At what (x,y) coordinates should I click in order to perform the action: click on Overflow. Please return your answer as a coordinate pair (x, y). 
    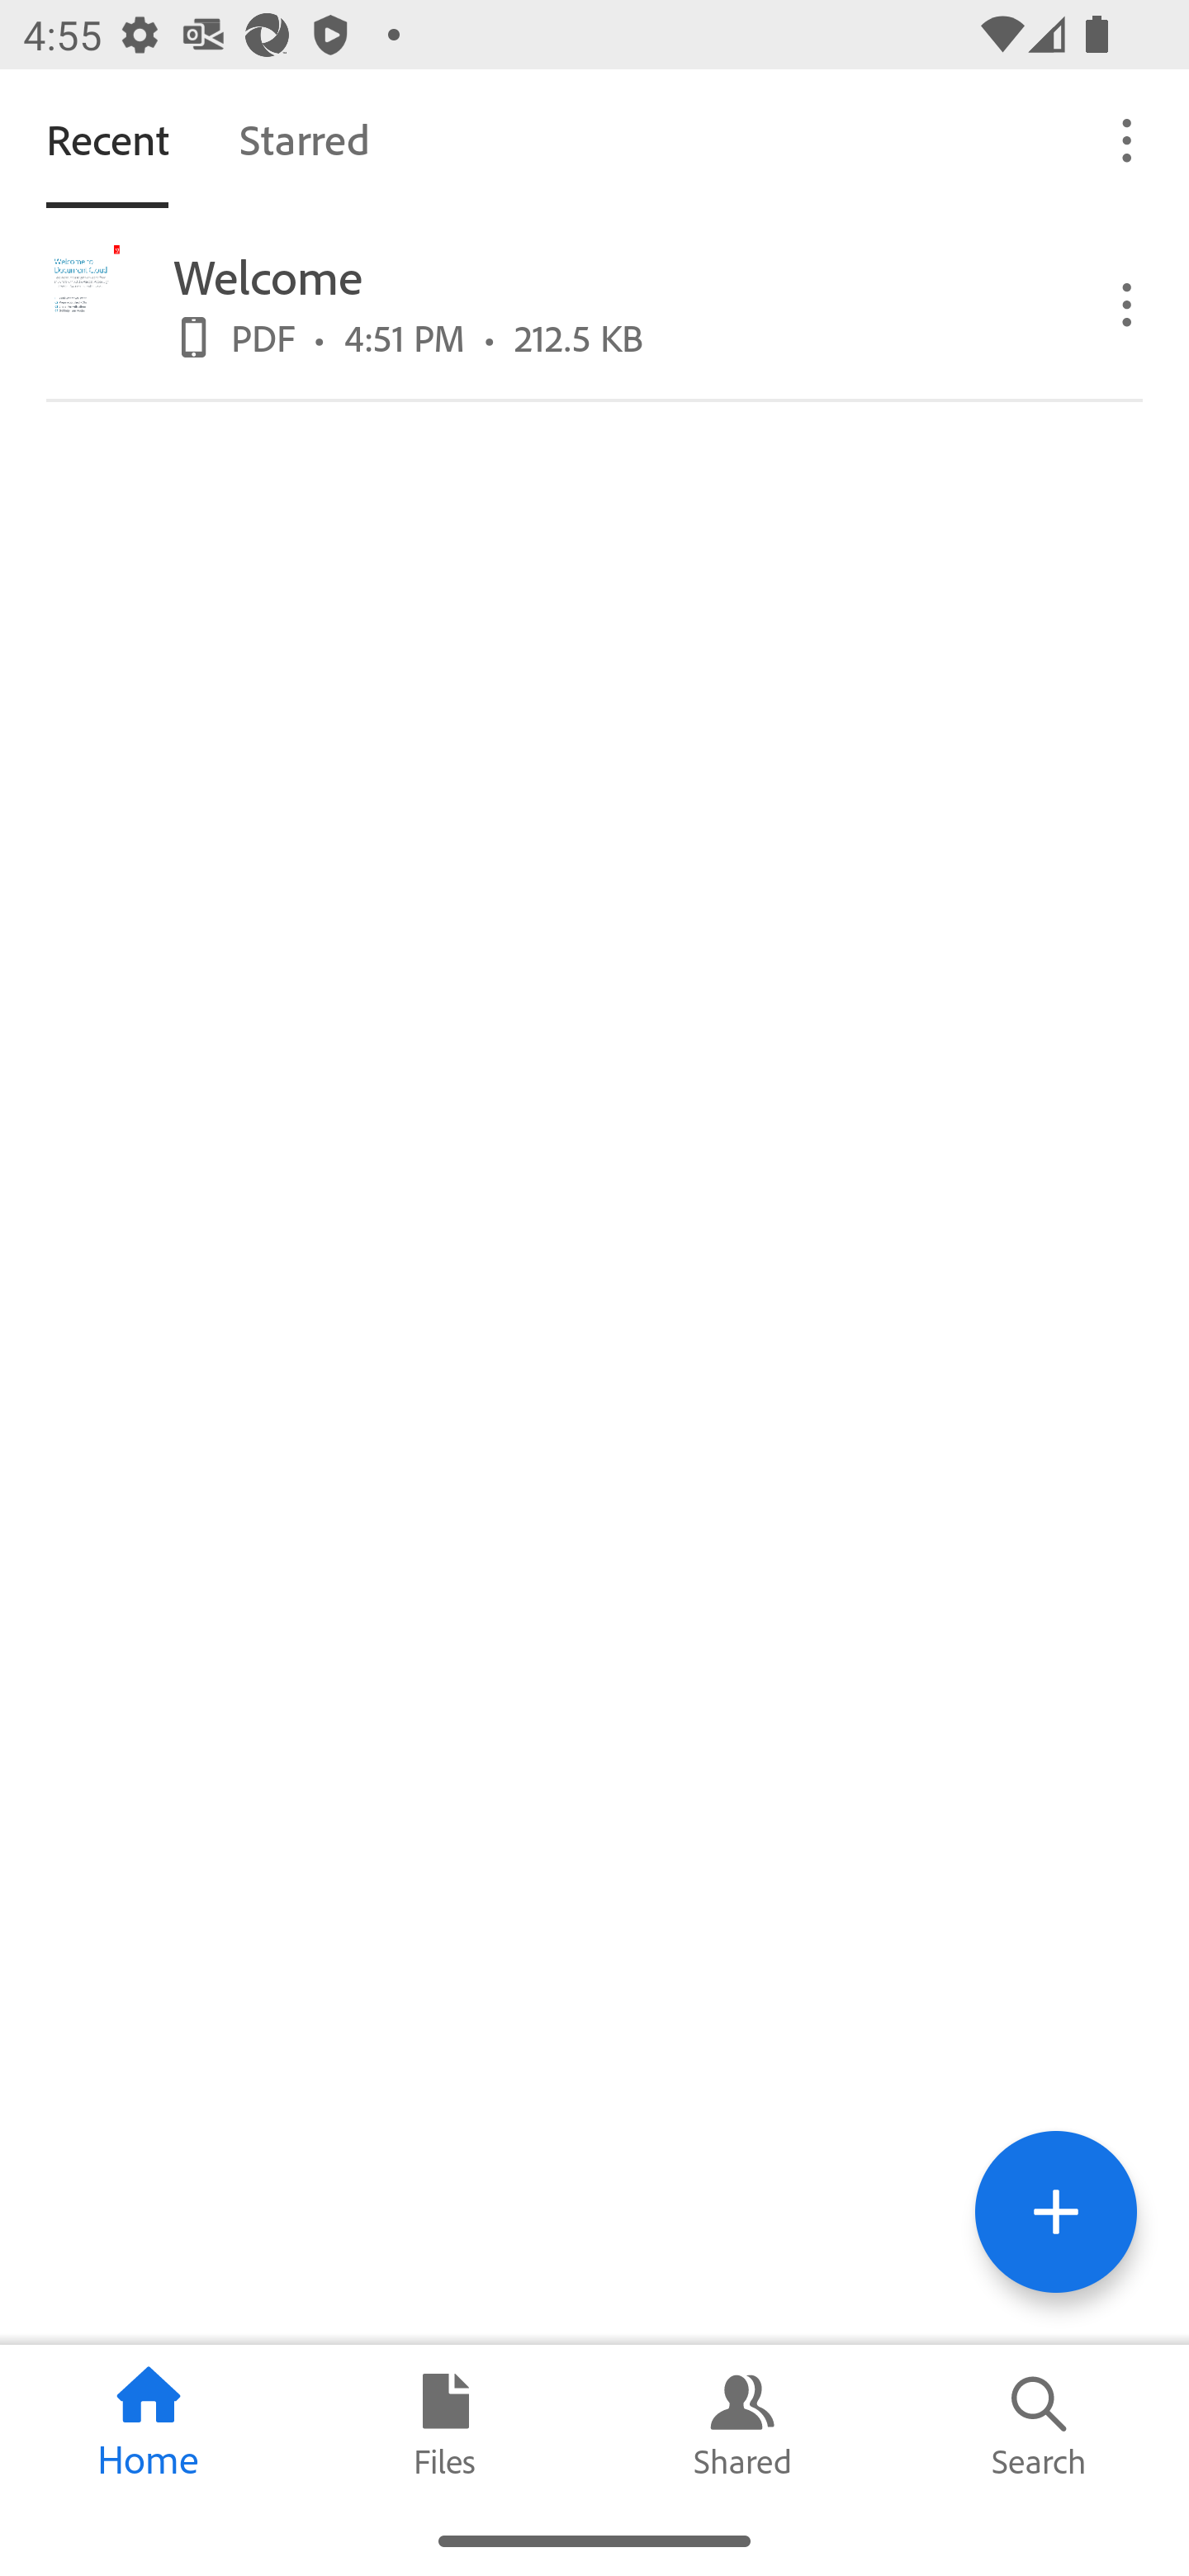
    Looking at the image, I should click on (1128, 139).